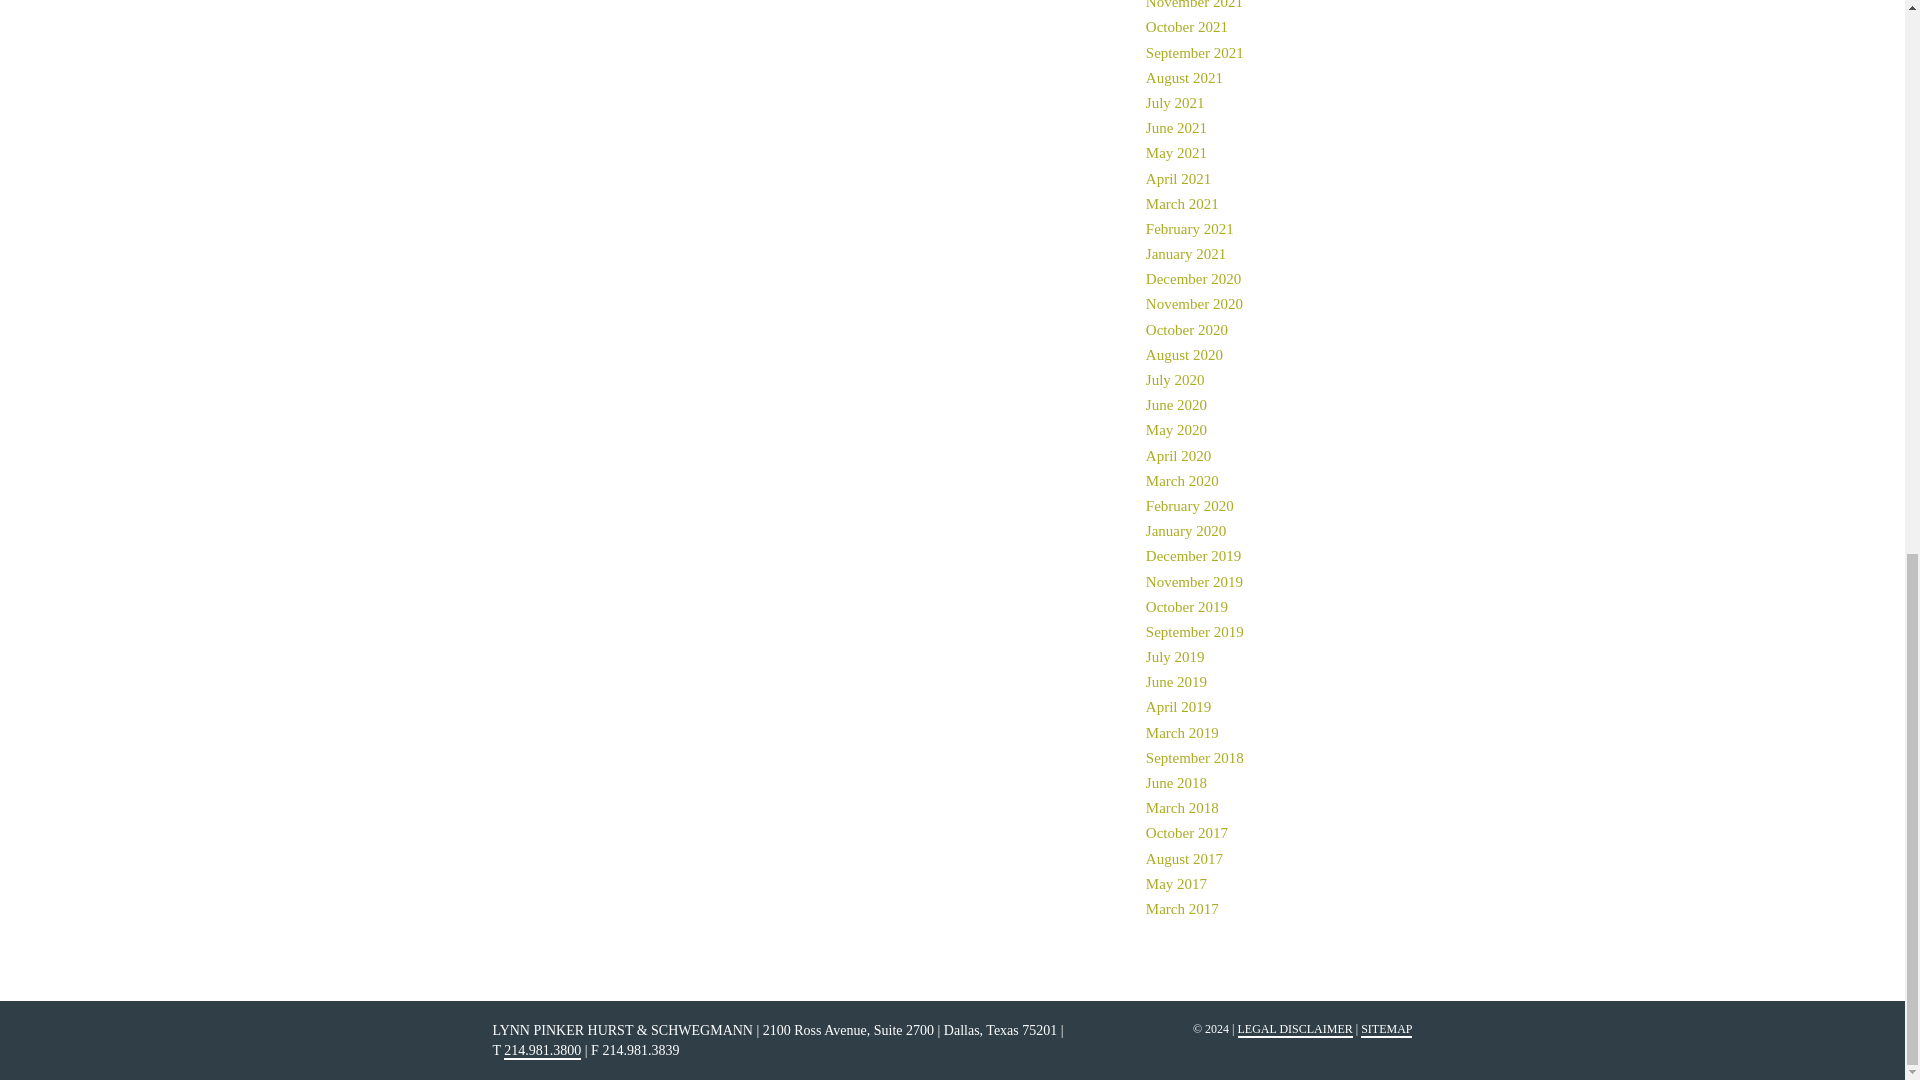  Describe the element at coordinates (1187, 28) in the screenshot. I see `October 2021` at that location.